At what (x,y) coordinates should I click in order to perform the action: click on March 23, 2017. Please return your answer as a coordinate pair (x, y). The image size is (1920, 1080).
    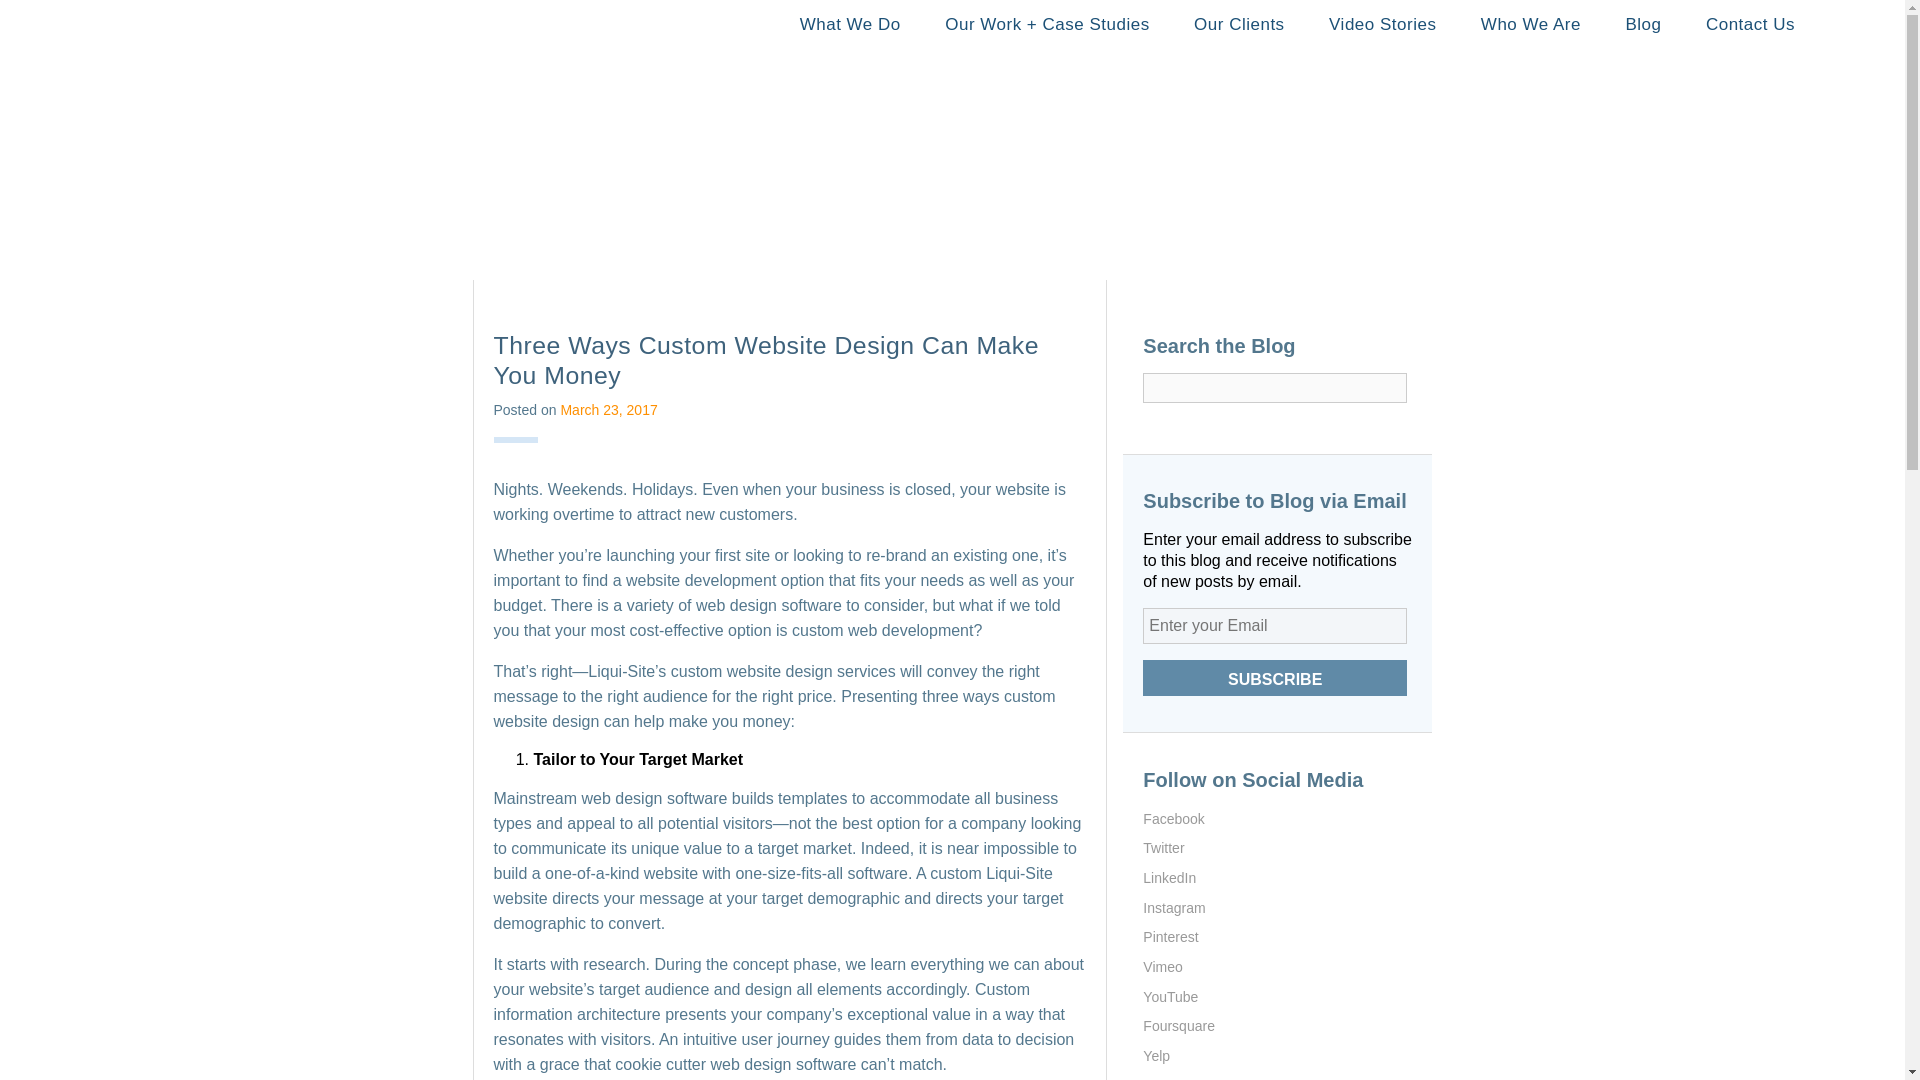
    Looking at the image, I should click on (608, 409).